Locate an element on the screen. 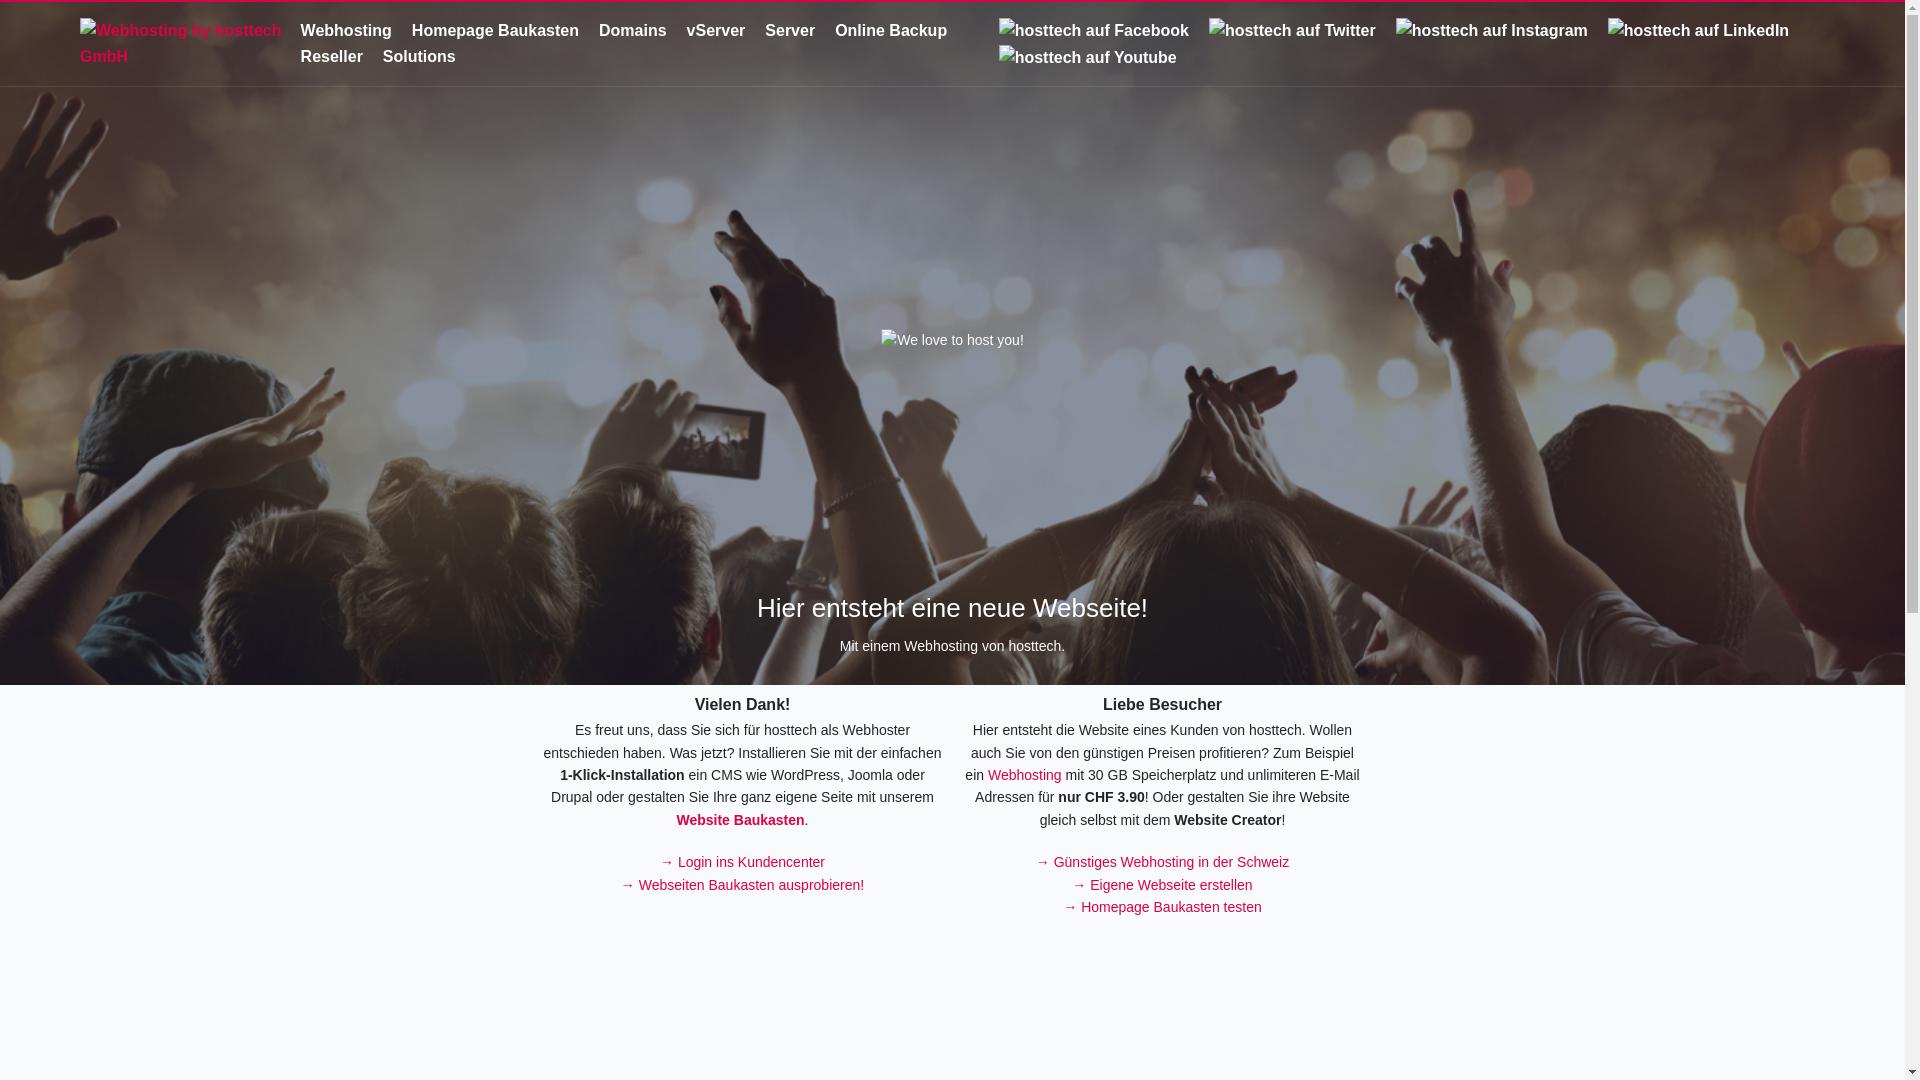 The height and width of the screenshot is (1080, 1920). Website Baukasten is located at coordinates (740, 820).